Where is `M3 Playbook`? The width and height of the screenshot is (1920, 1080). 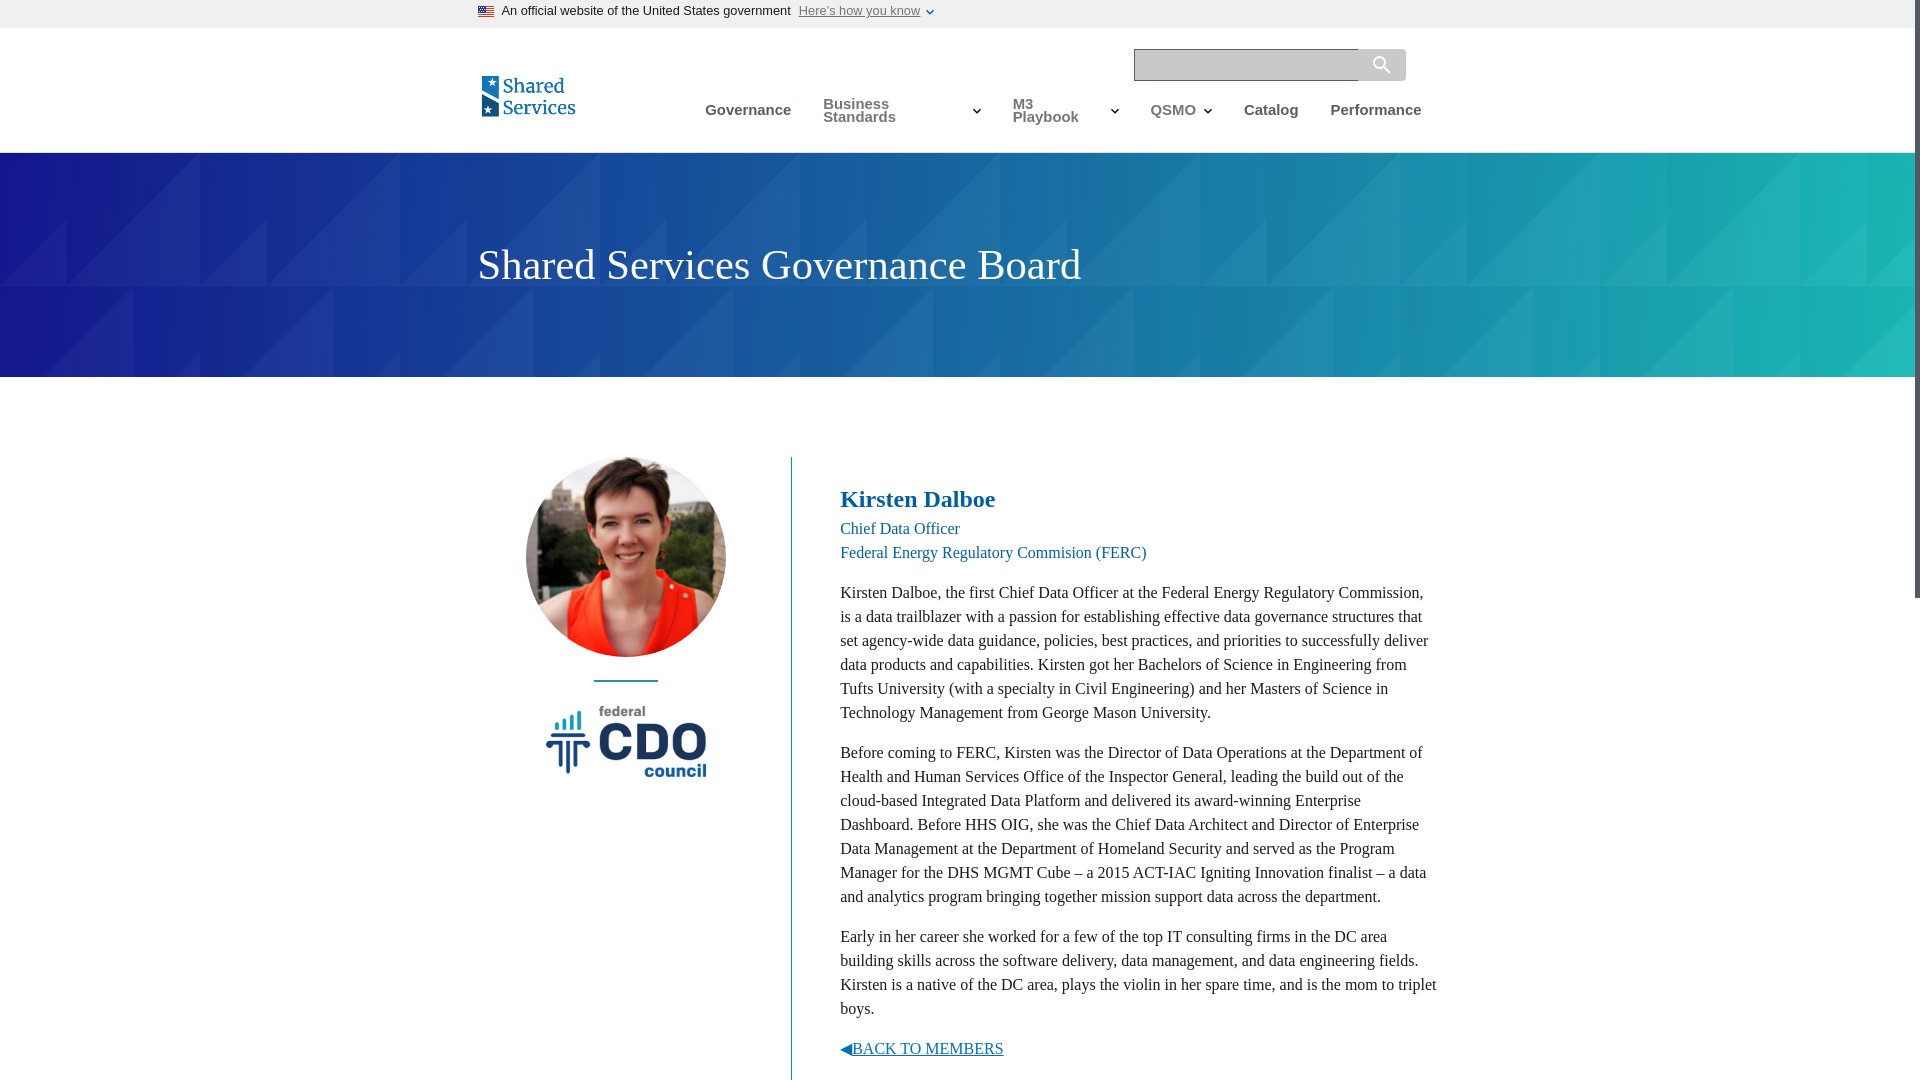
M3 Playbook is located at coordinates (1065, 112).